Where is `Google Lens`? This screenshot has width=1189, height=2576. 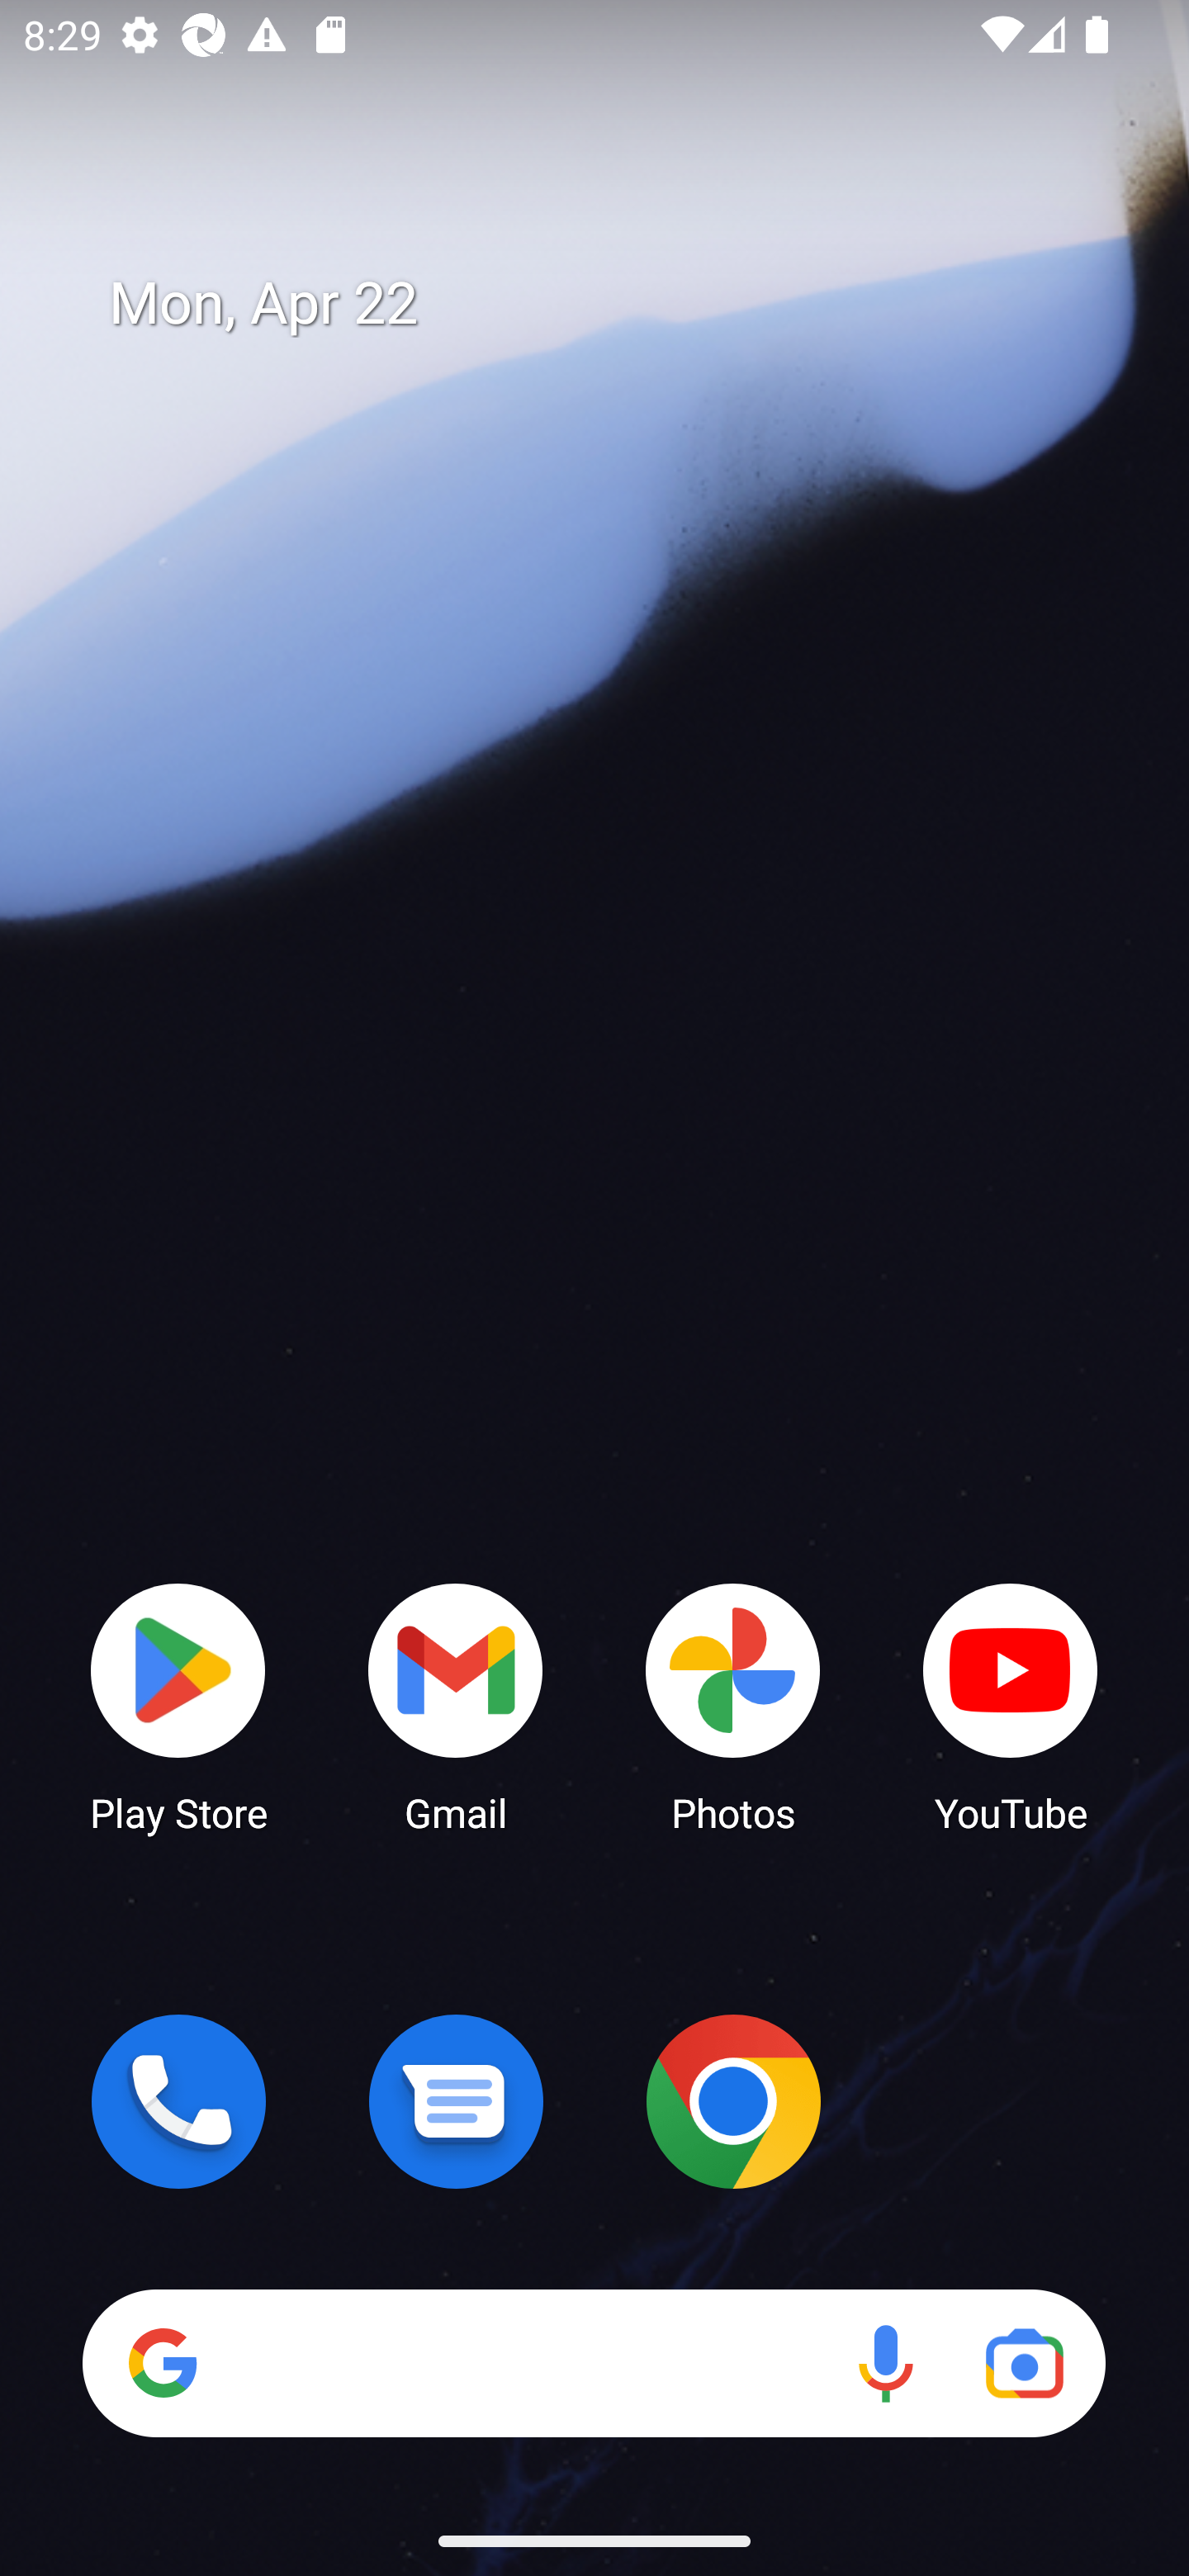
Google Lens is located at coordinates (1024, 2363).